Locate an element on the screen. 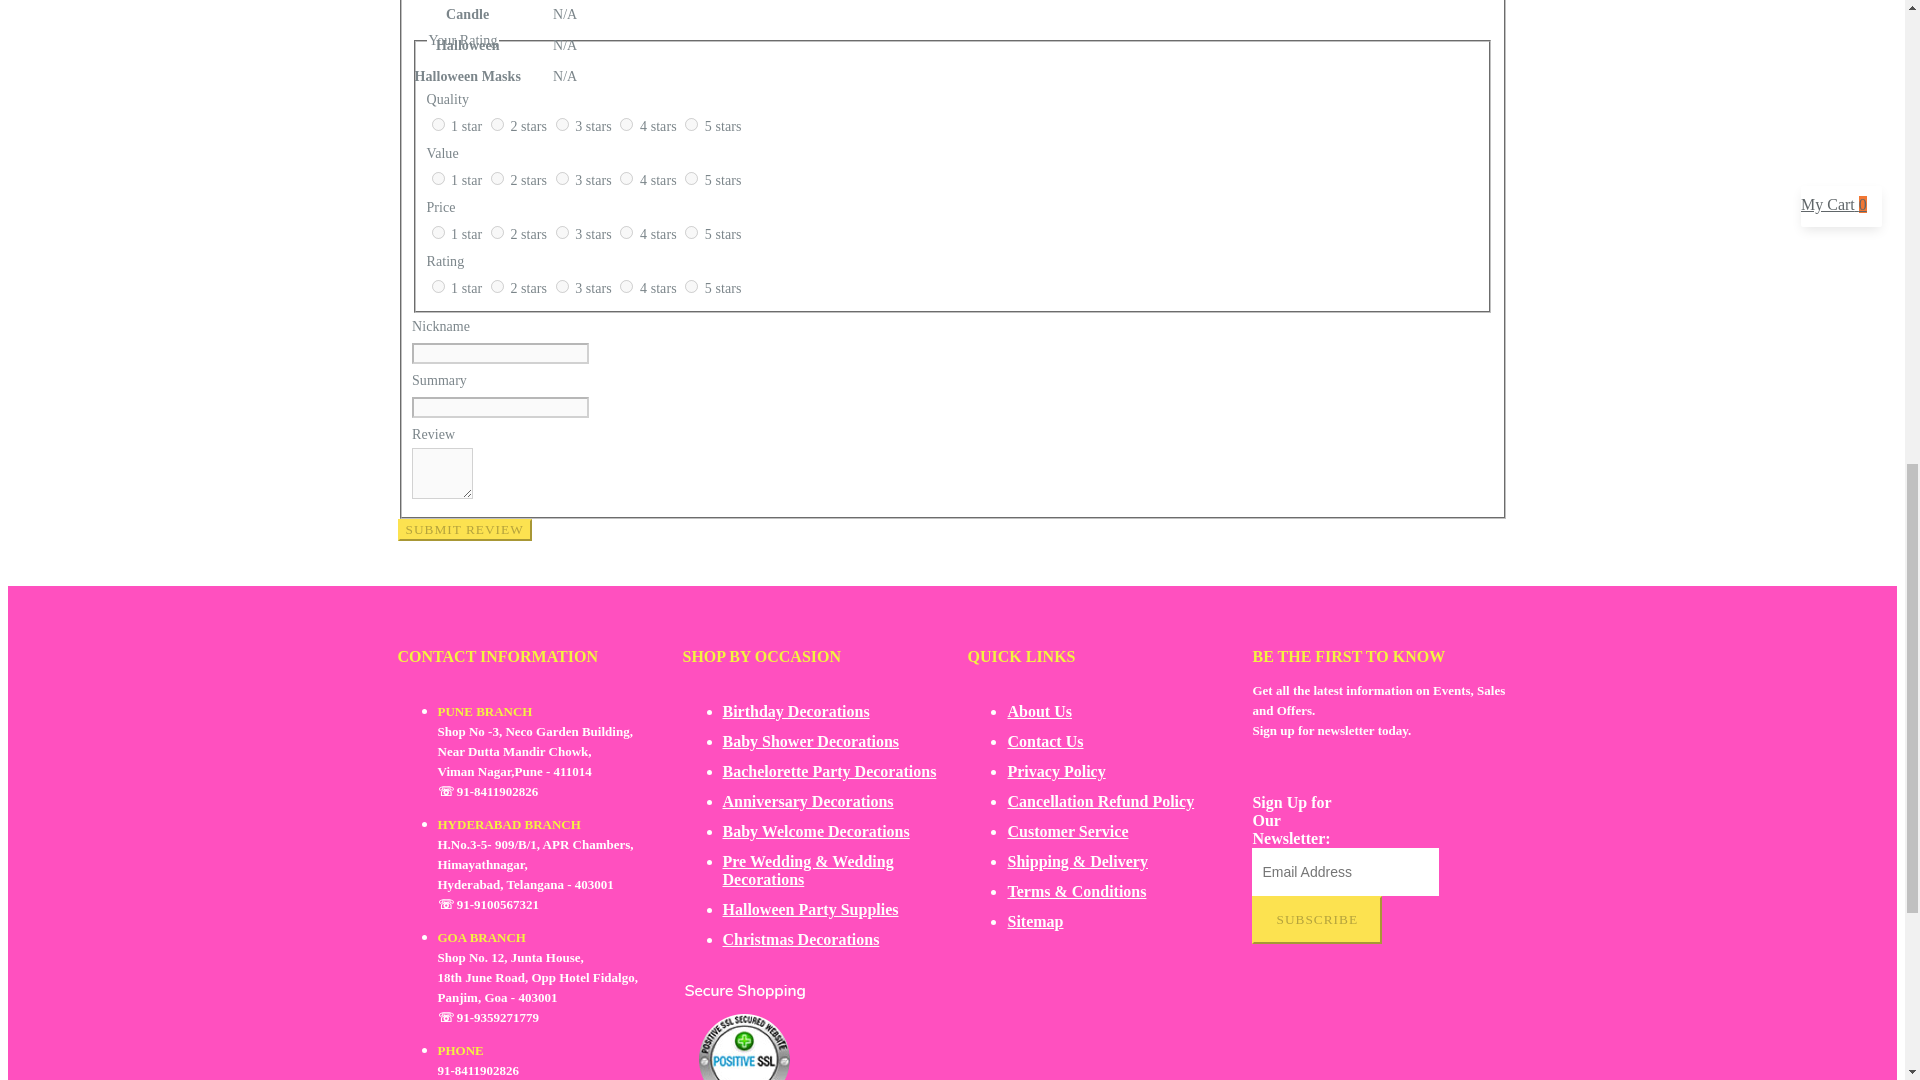 The height and width of the screenshot is (1080, 1920). 16 is located at coordinates (438, 286).